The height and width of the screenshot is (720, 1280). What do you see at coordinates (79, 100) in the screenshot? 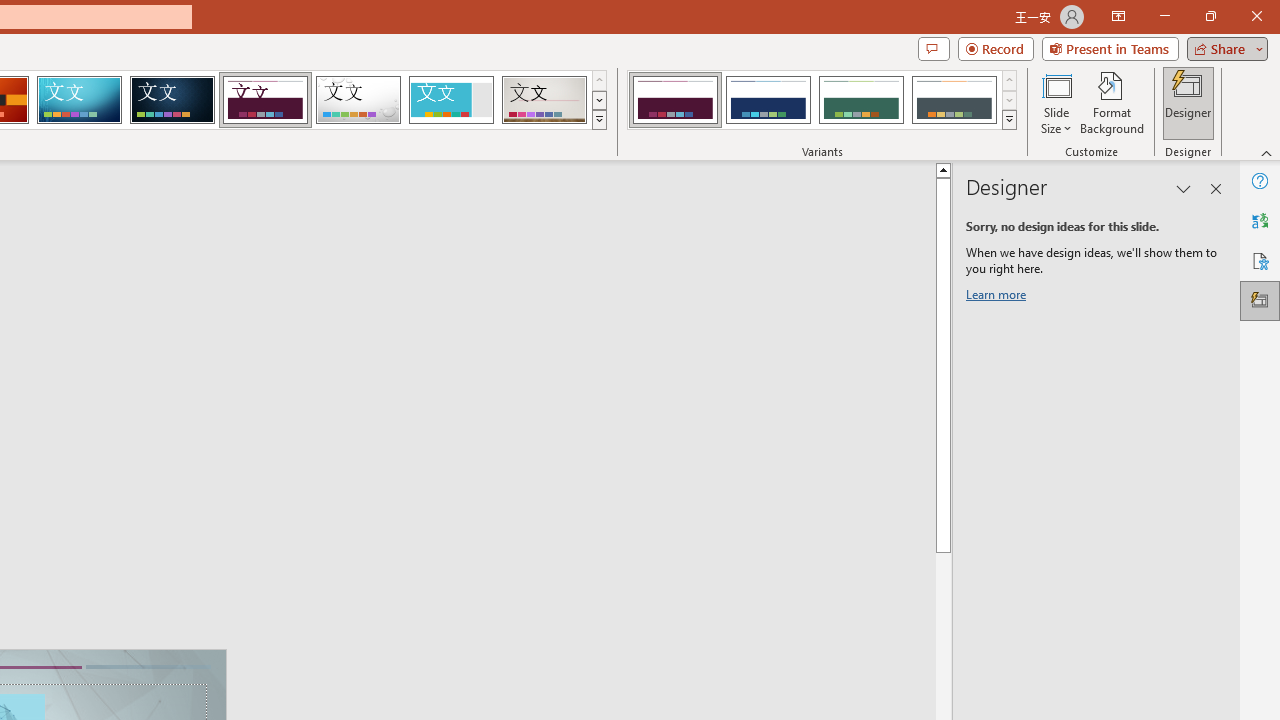
I see `Circuit` at bounding box center [79, 100].